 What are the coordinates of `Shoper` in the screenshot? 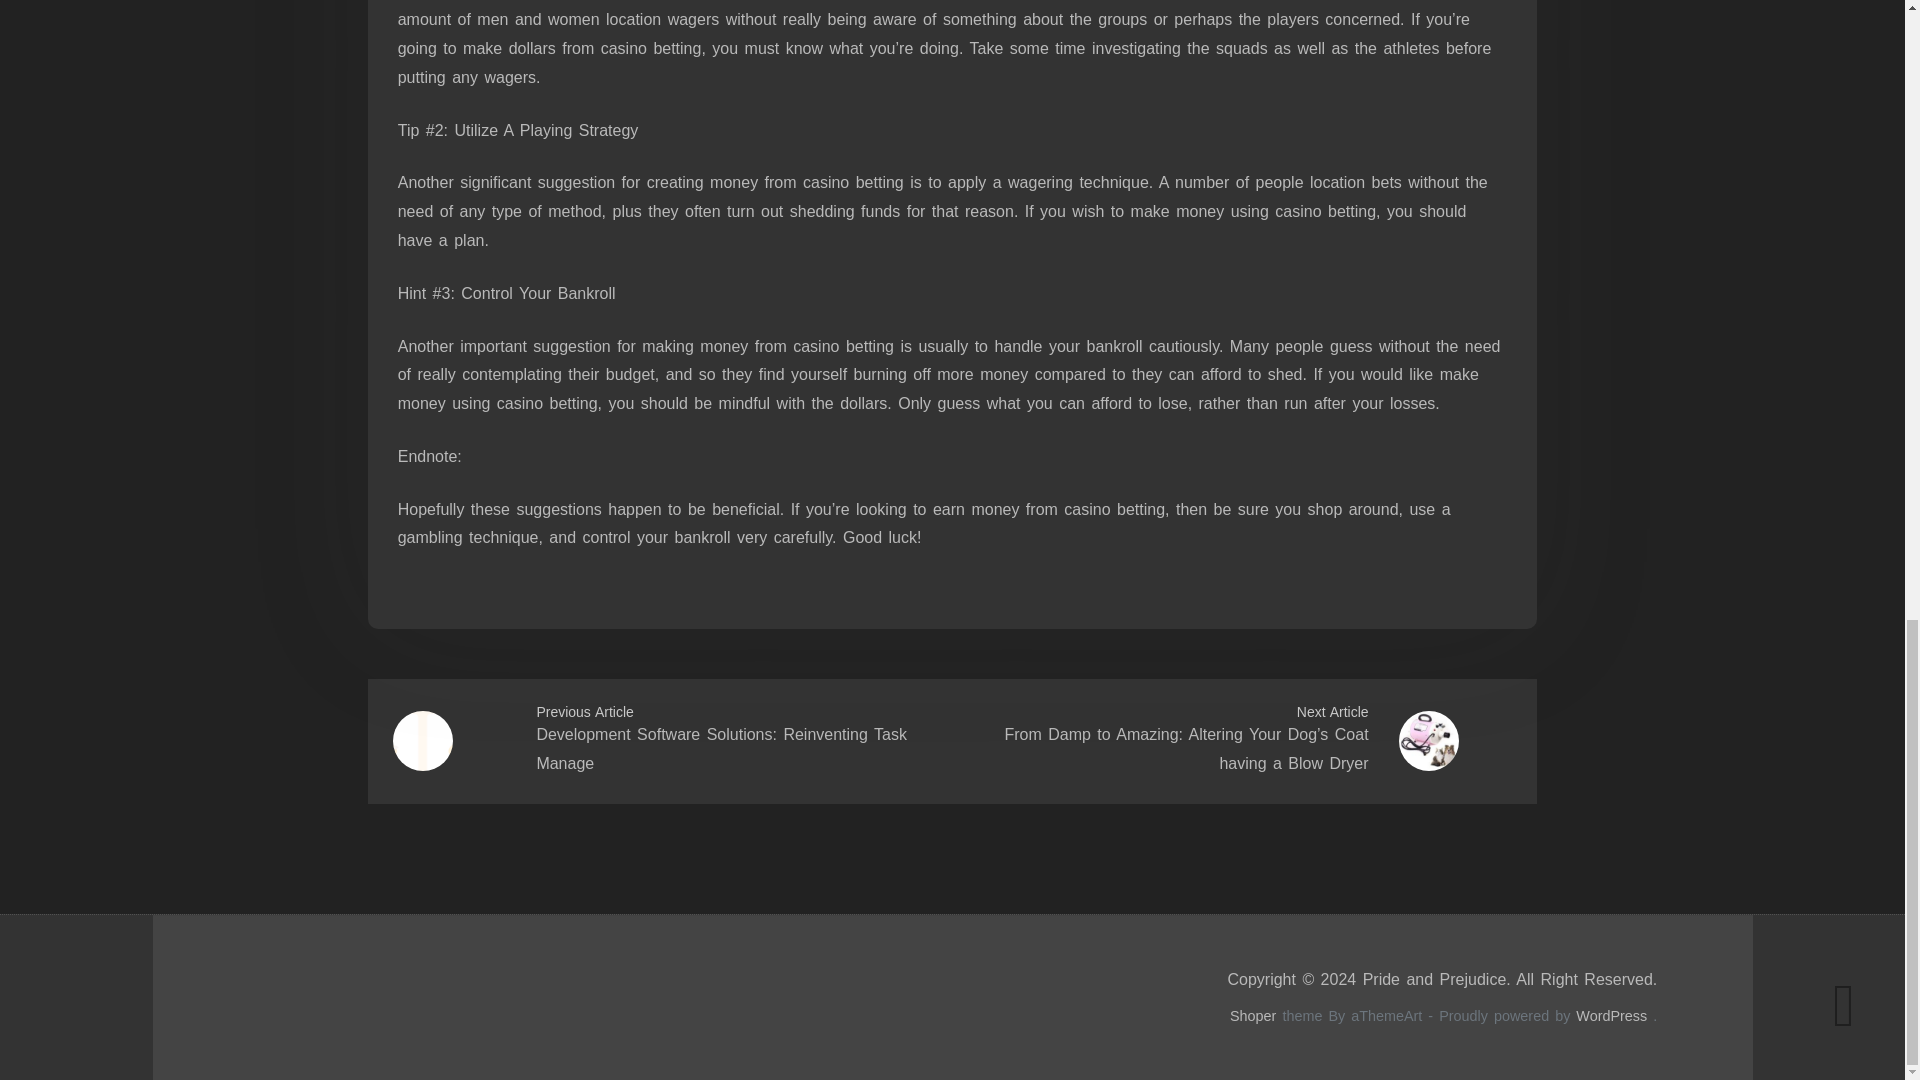 It's located at (1253, 1015).